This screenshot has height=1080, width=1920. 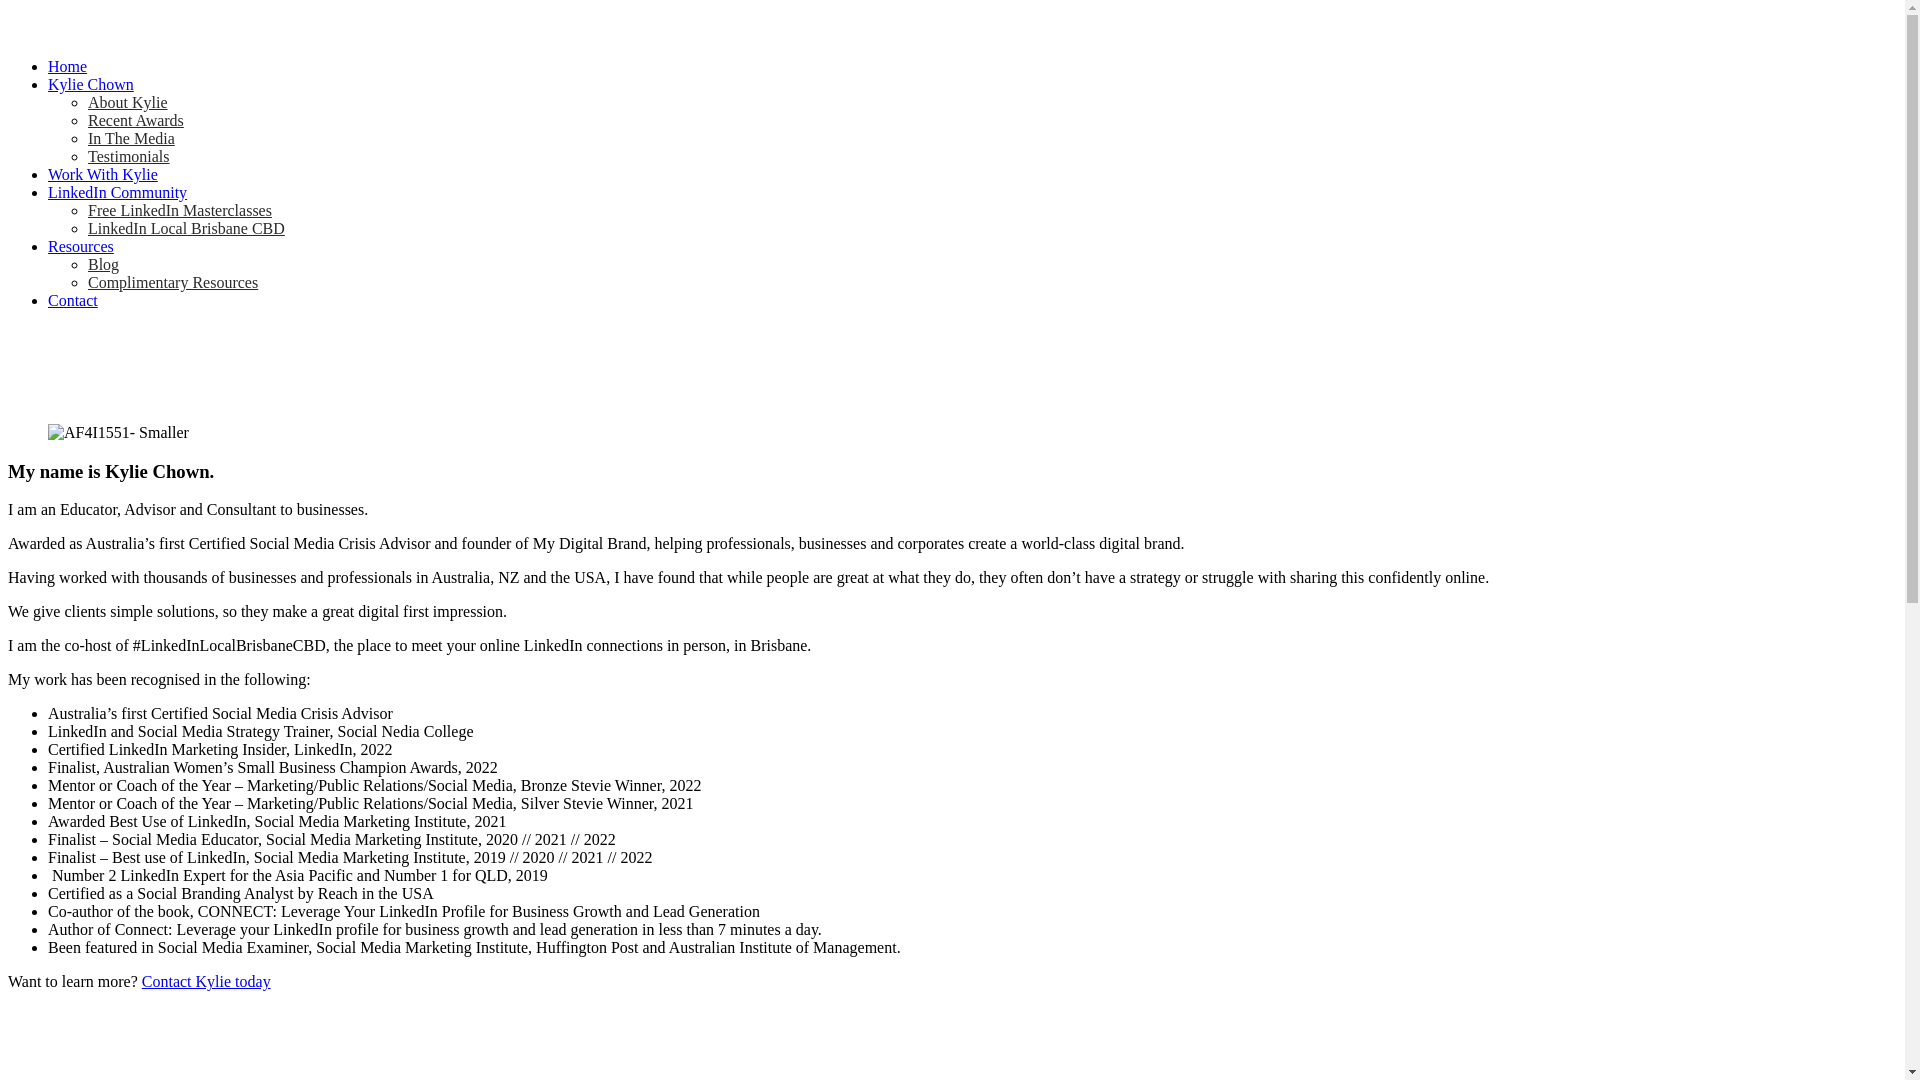 What do you see at coordinates (186, 228) in the screenshot?
I see `LinkedIn Local Brisbane CBD` at bounding box center [186, 228].